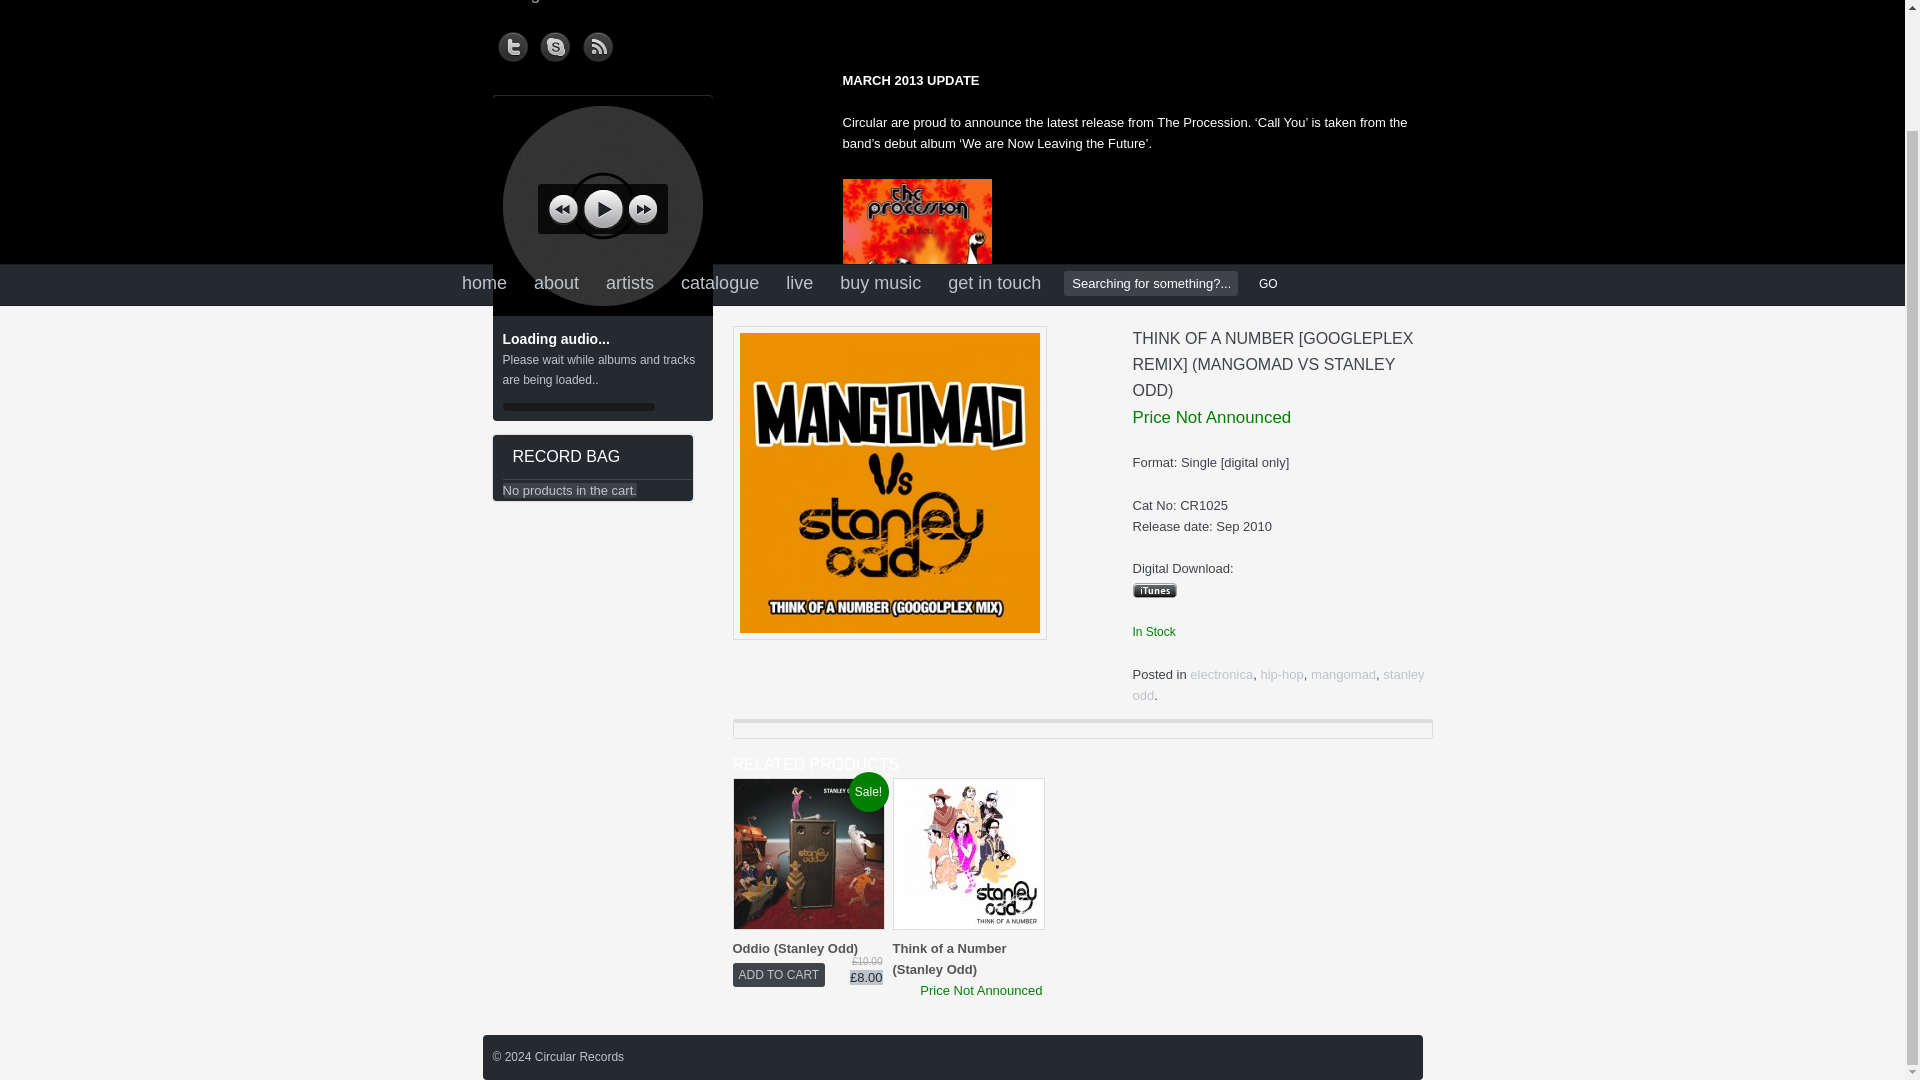  What do you see at coordinates (556, 283) in the screenshot?
I see `about` at bounding box center [556, 283].